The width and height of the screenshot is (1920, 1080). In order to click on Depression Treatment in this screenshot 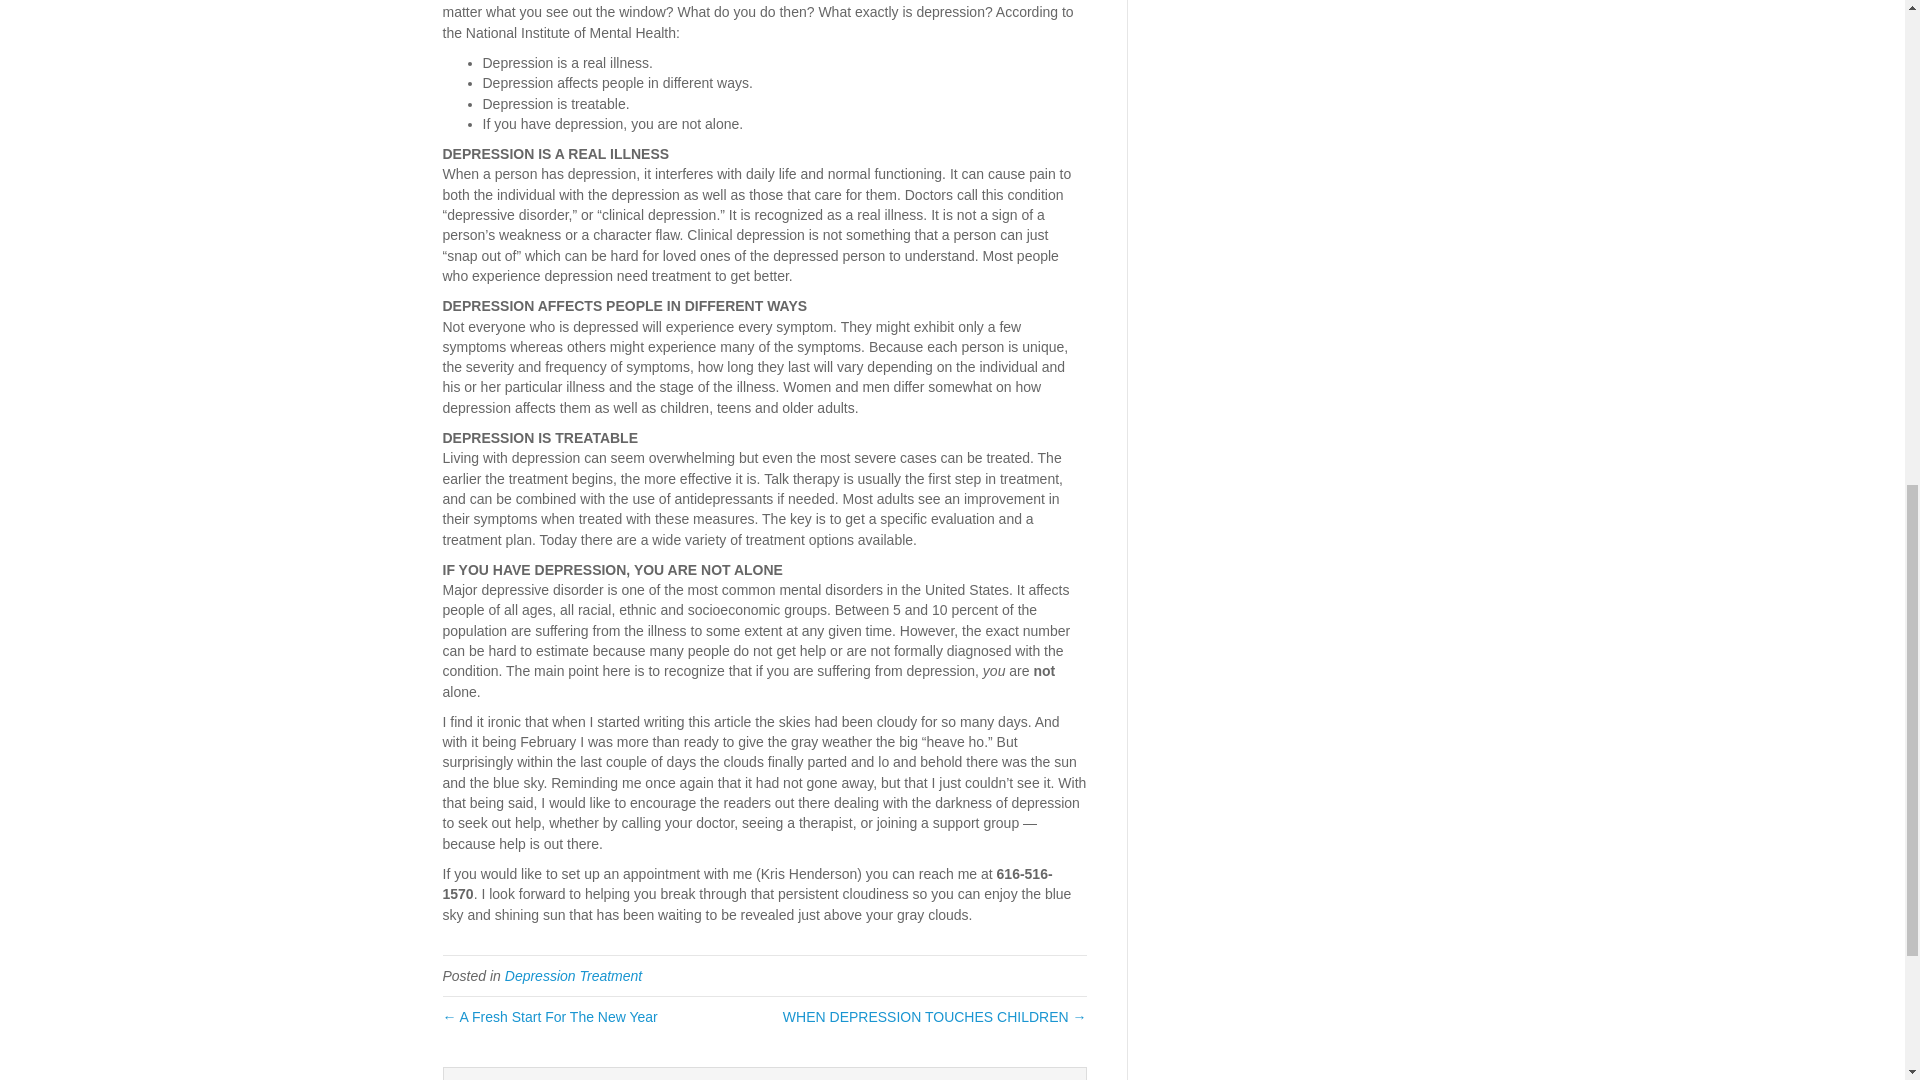, I will do `click(572, 975)`.